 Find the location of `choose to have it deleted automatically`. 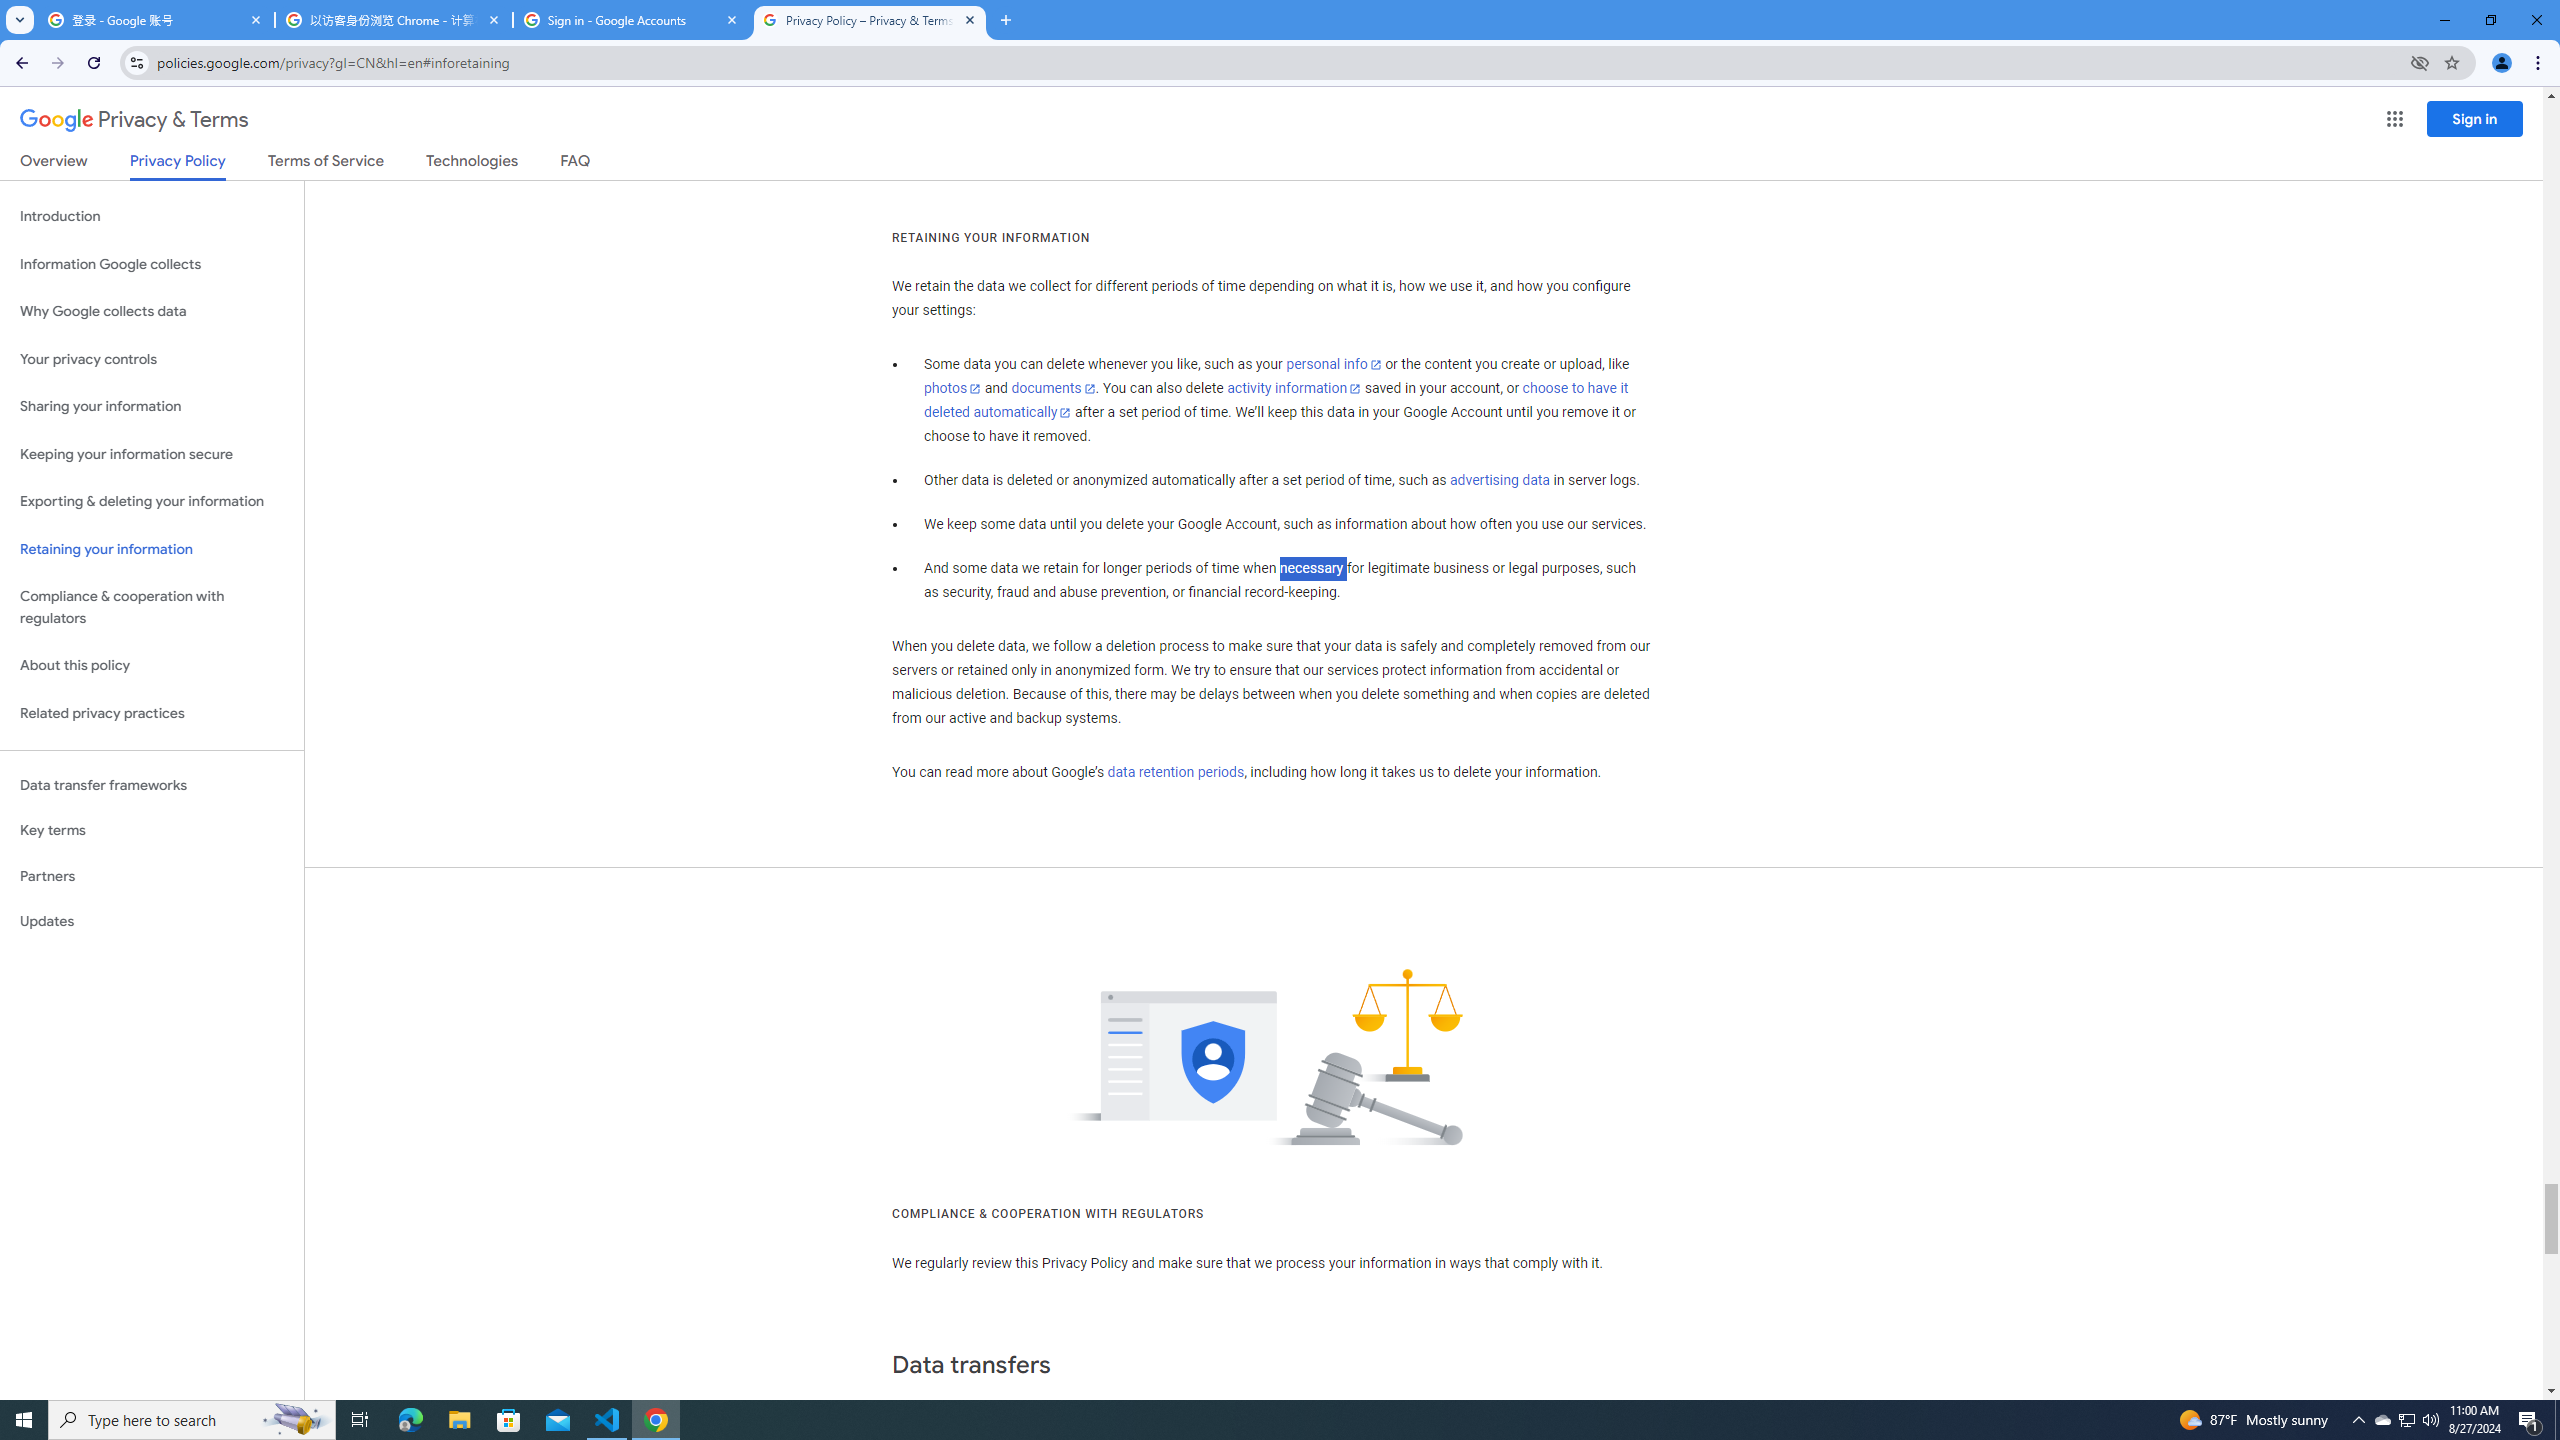

choose to have it deleted automatically is located at coordinates (1276, 400).